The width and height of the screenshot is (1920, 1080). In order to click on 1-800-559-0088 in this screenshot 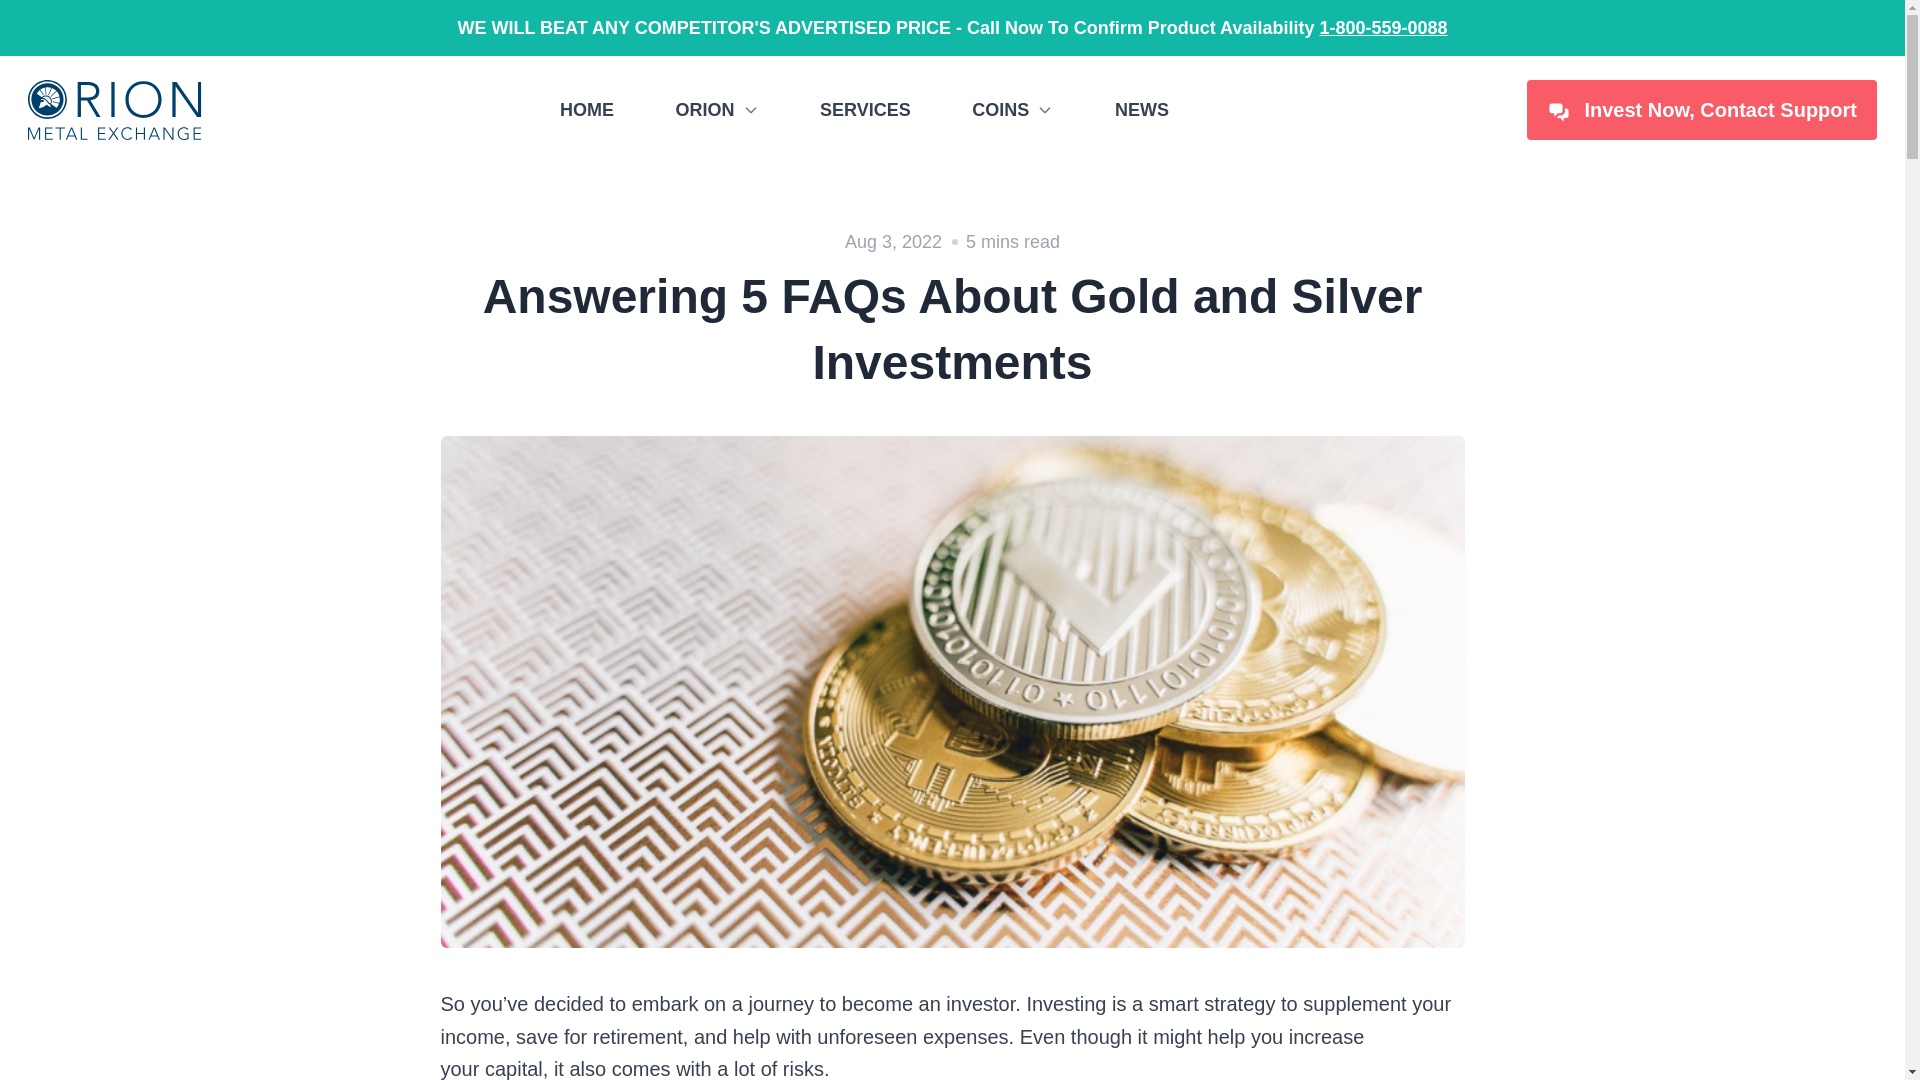, I will do `click(1383, 28)`.